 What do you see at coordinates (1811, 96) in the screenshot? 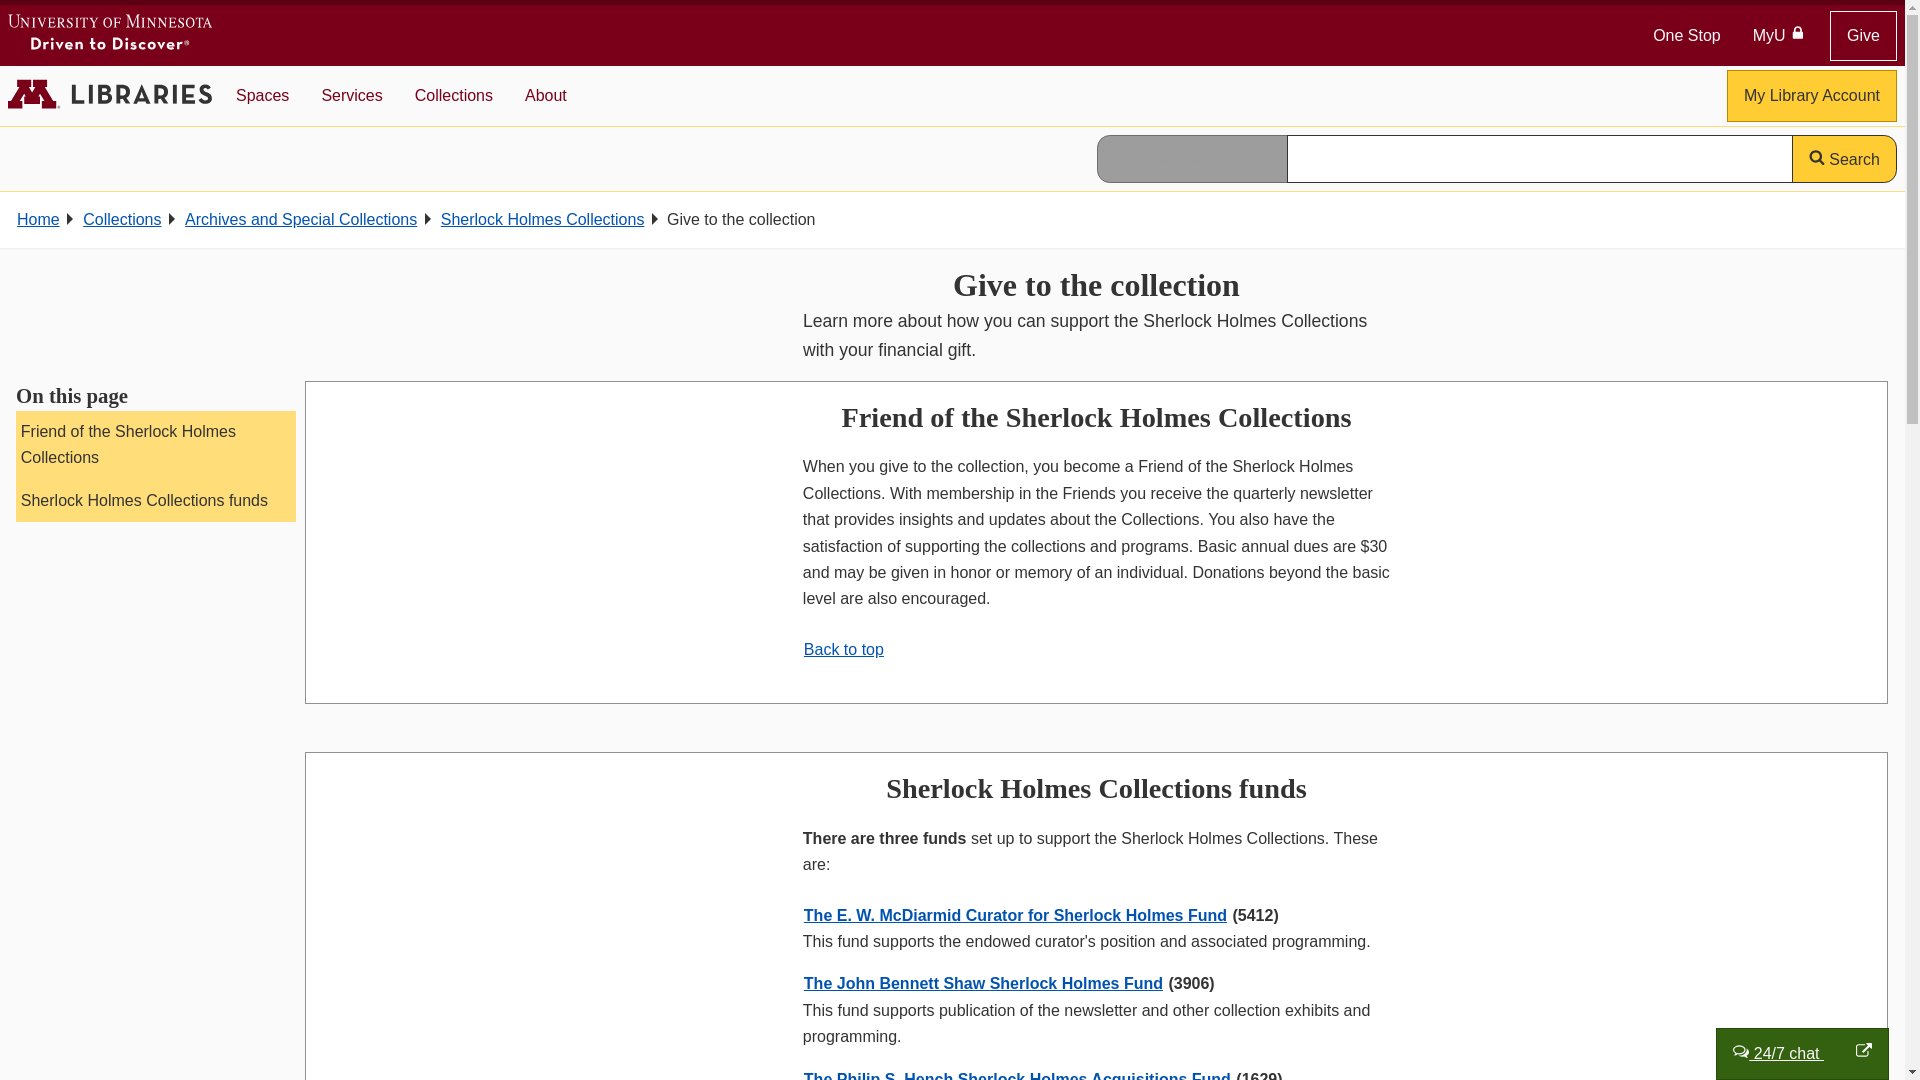
I see `My Library Account` at bounding box center [1811, 96].